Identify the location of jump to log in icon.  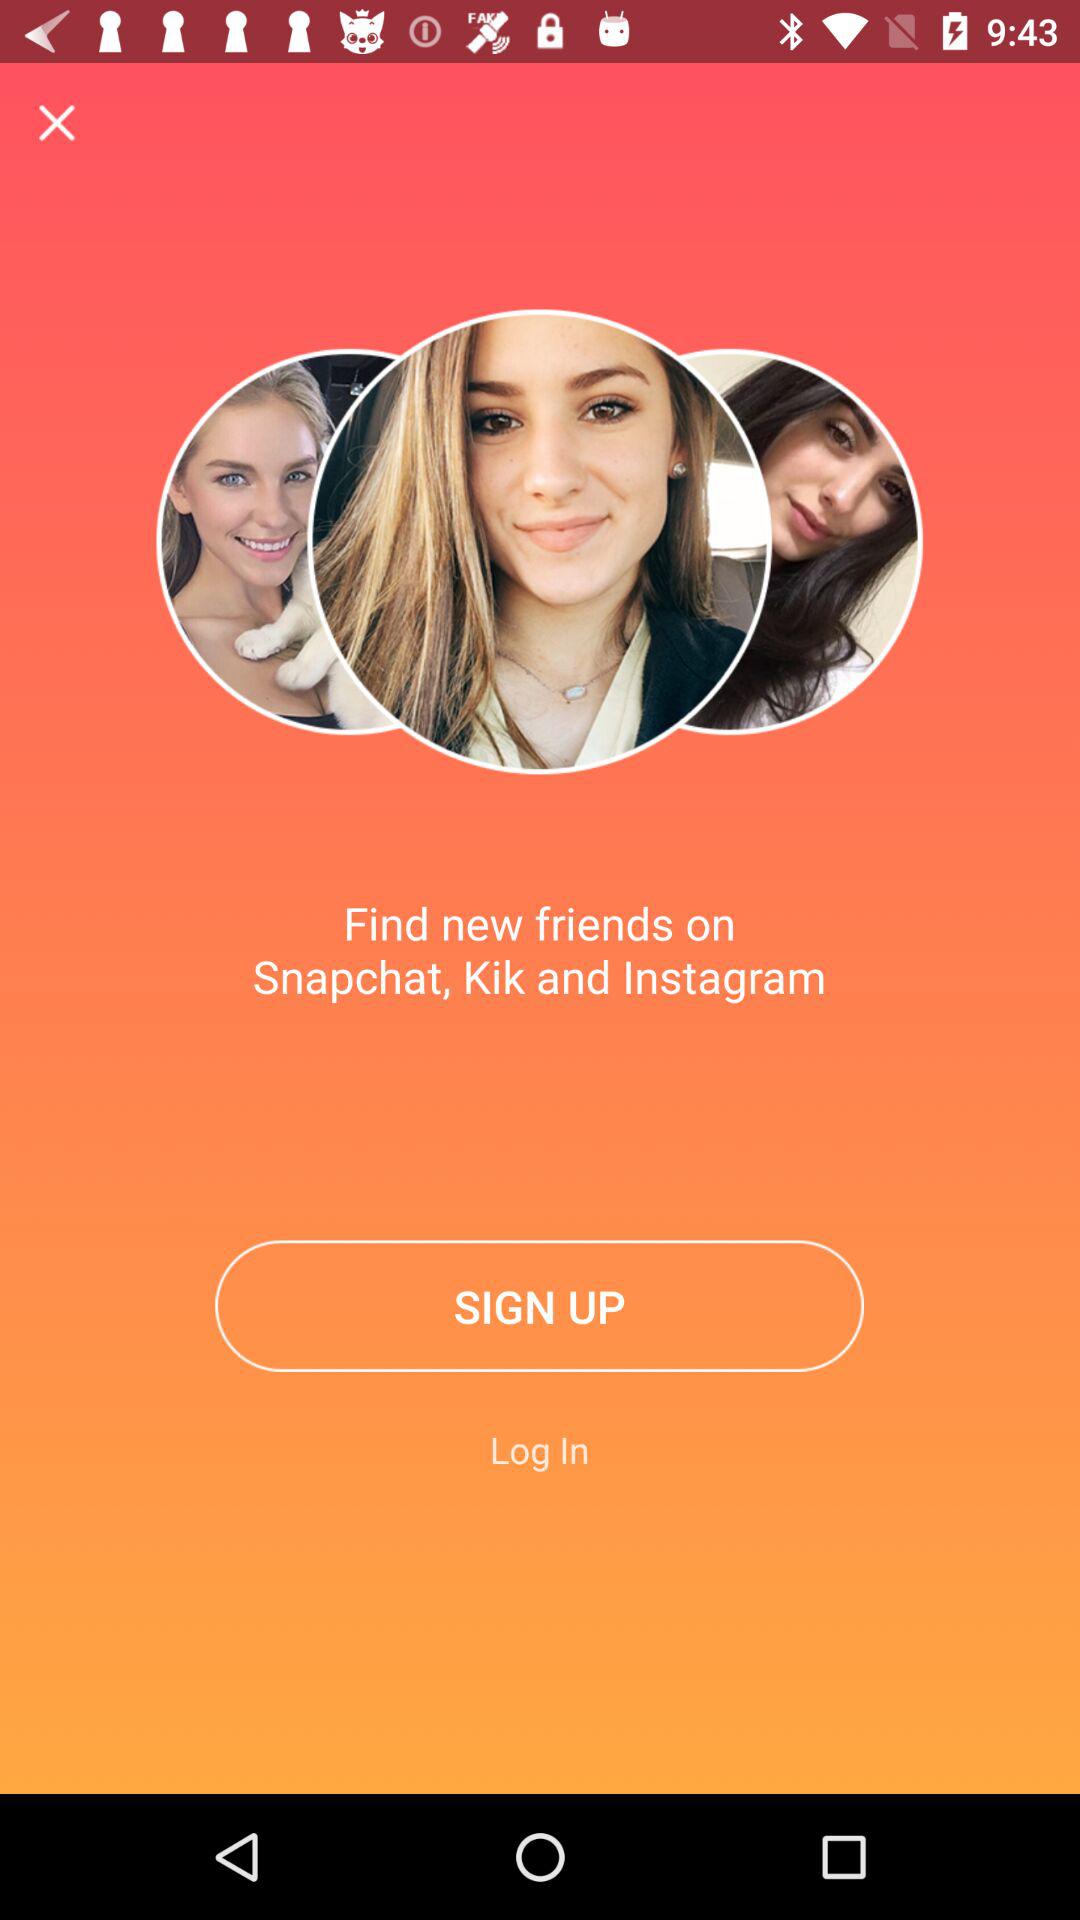
(540, 1449).